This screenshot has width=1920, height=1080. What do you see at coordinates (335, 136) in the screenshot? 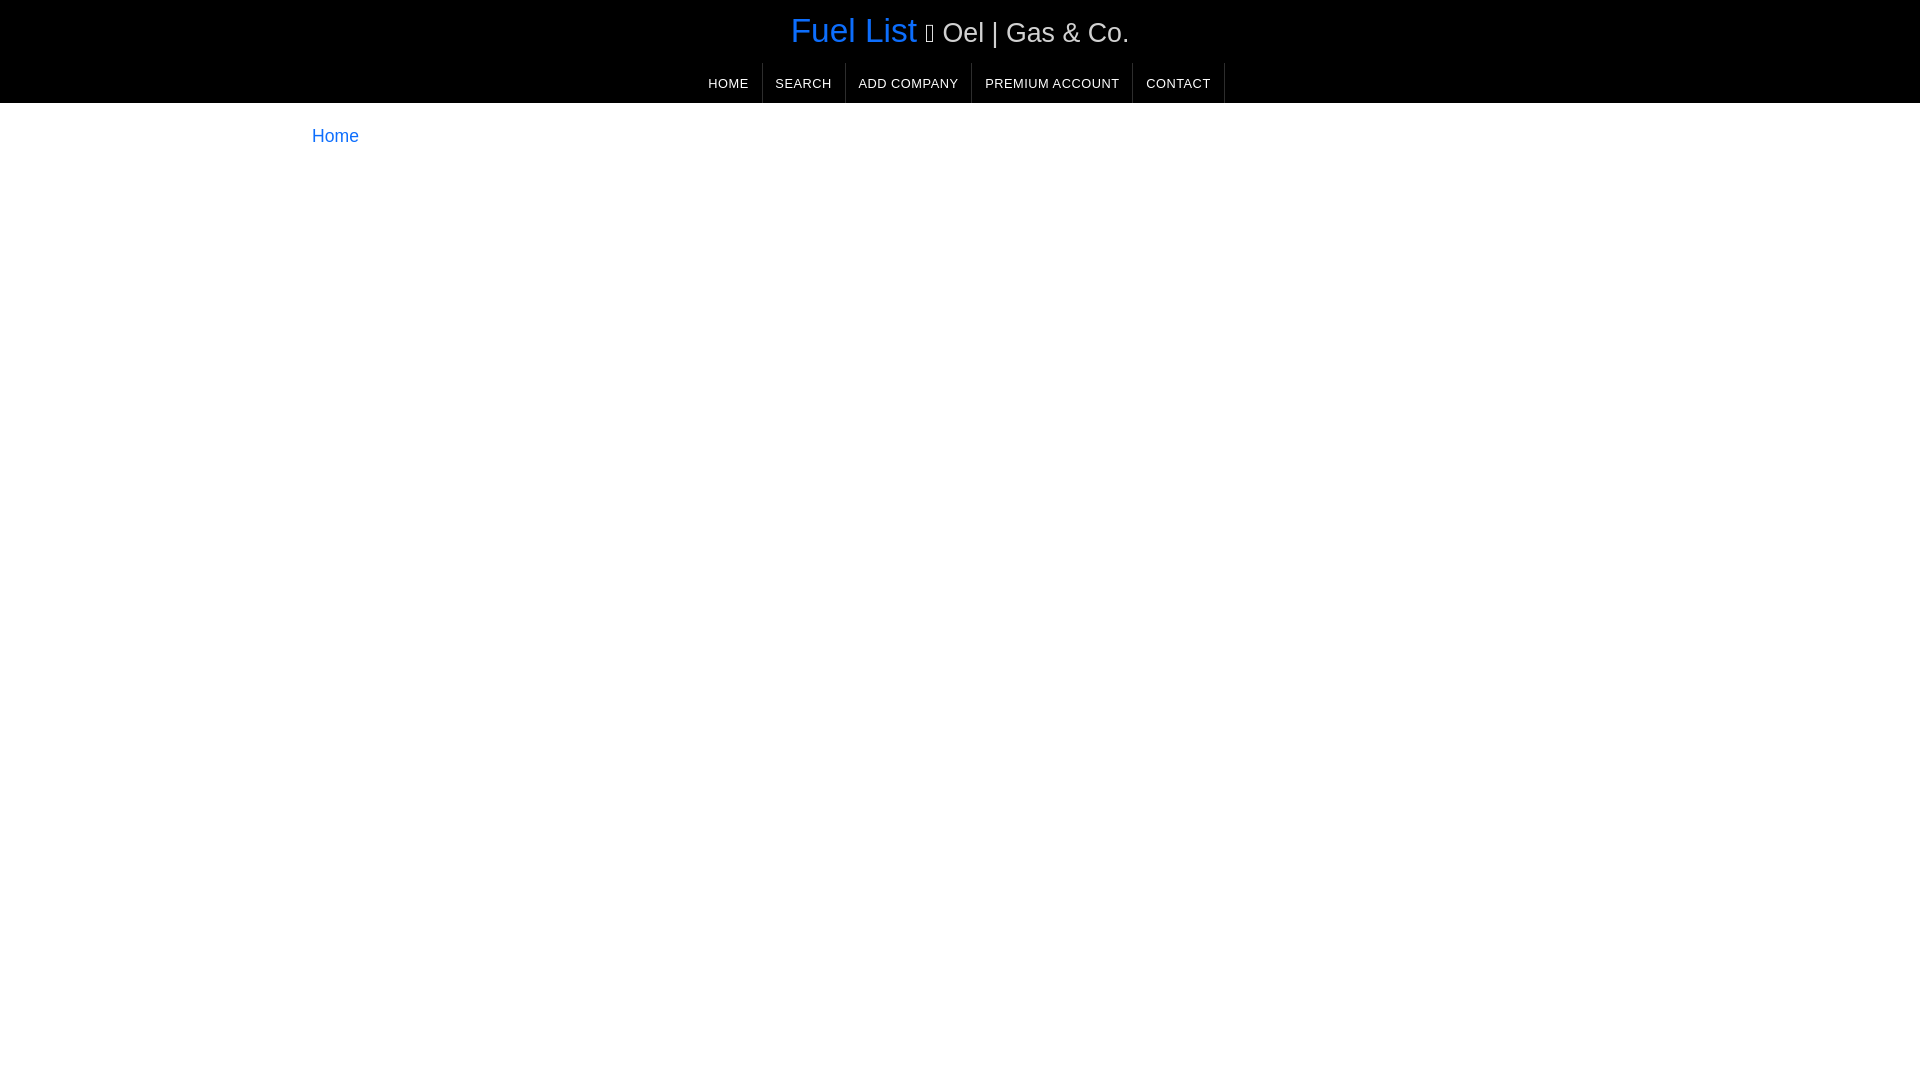
I see `Home` at bounding box center [335, 136].